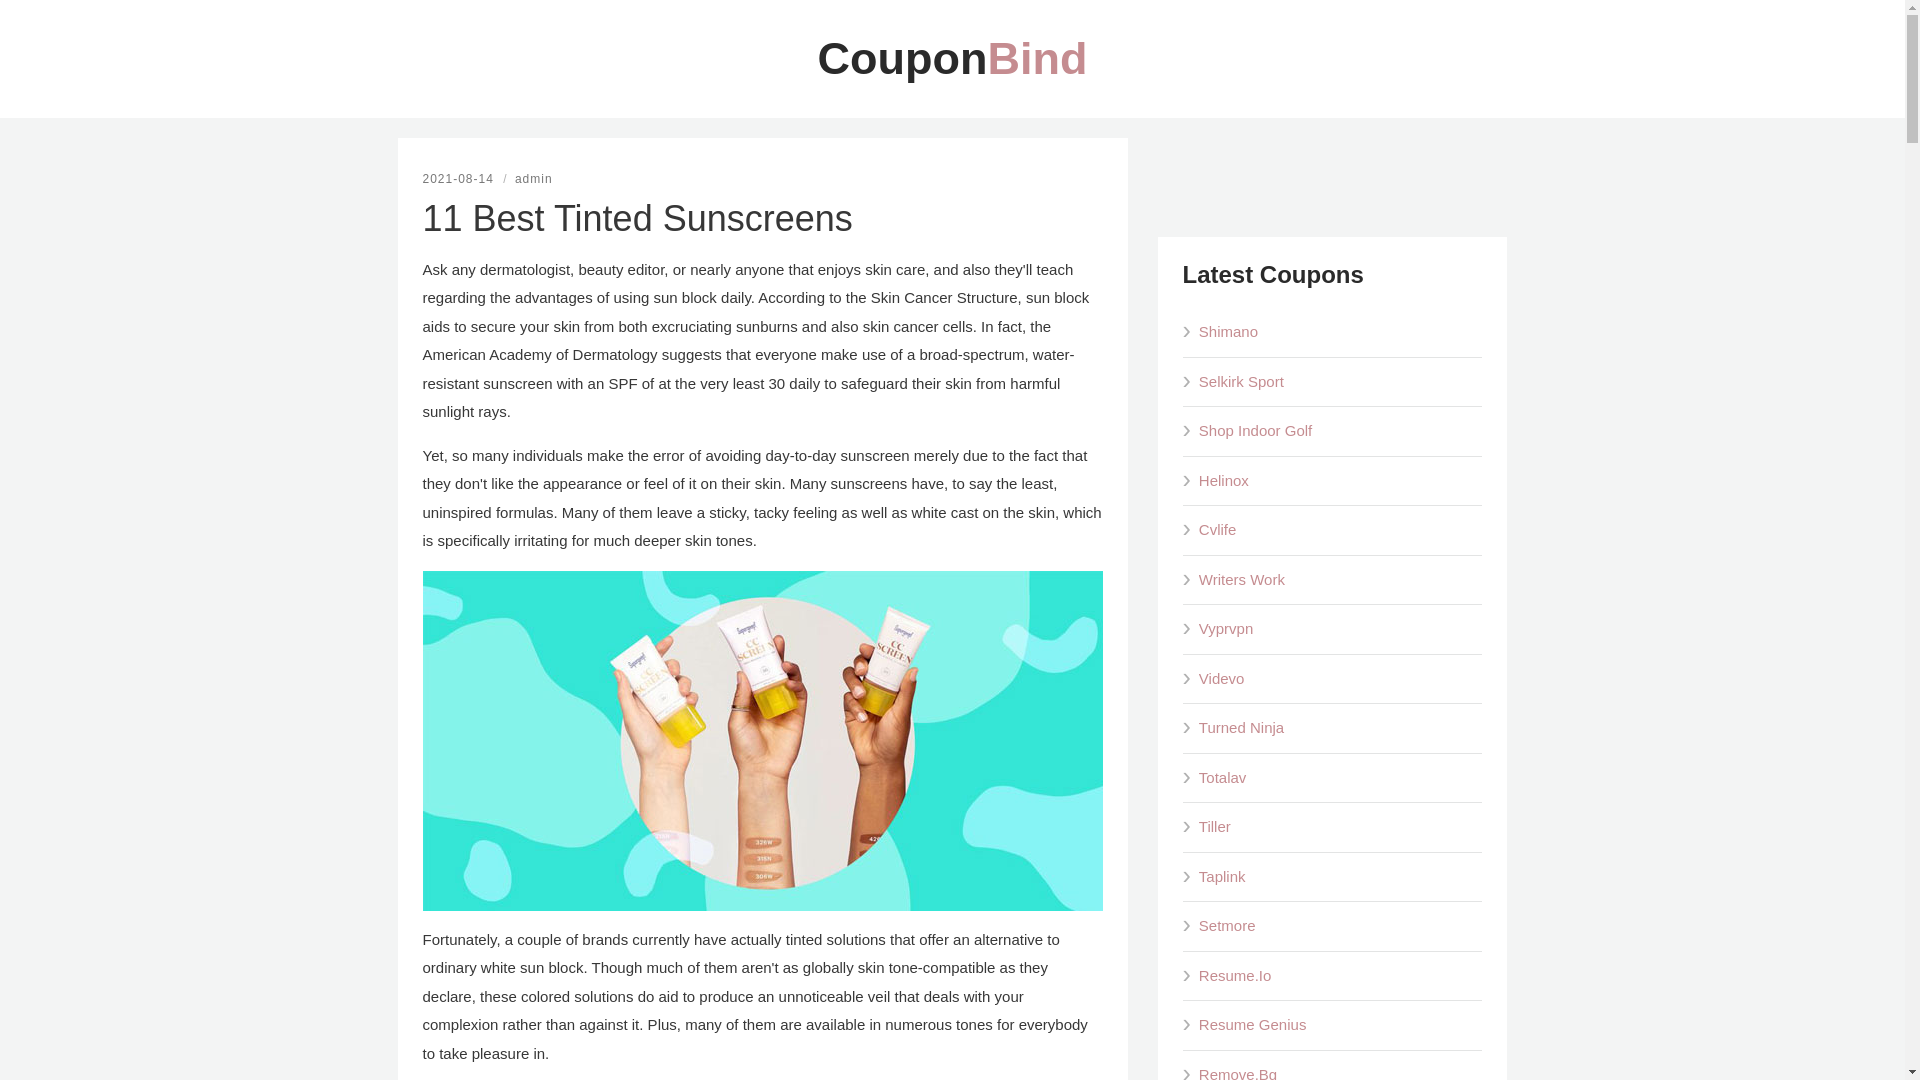  I want to click on Shimano, so click(1340, 332).